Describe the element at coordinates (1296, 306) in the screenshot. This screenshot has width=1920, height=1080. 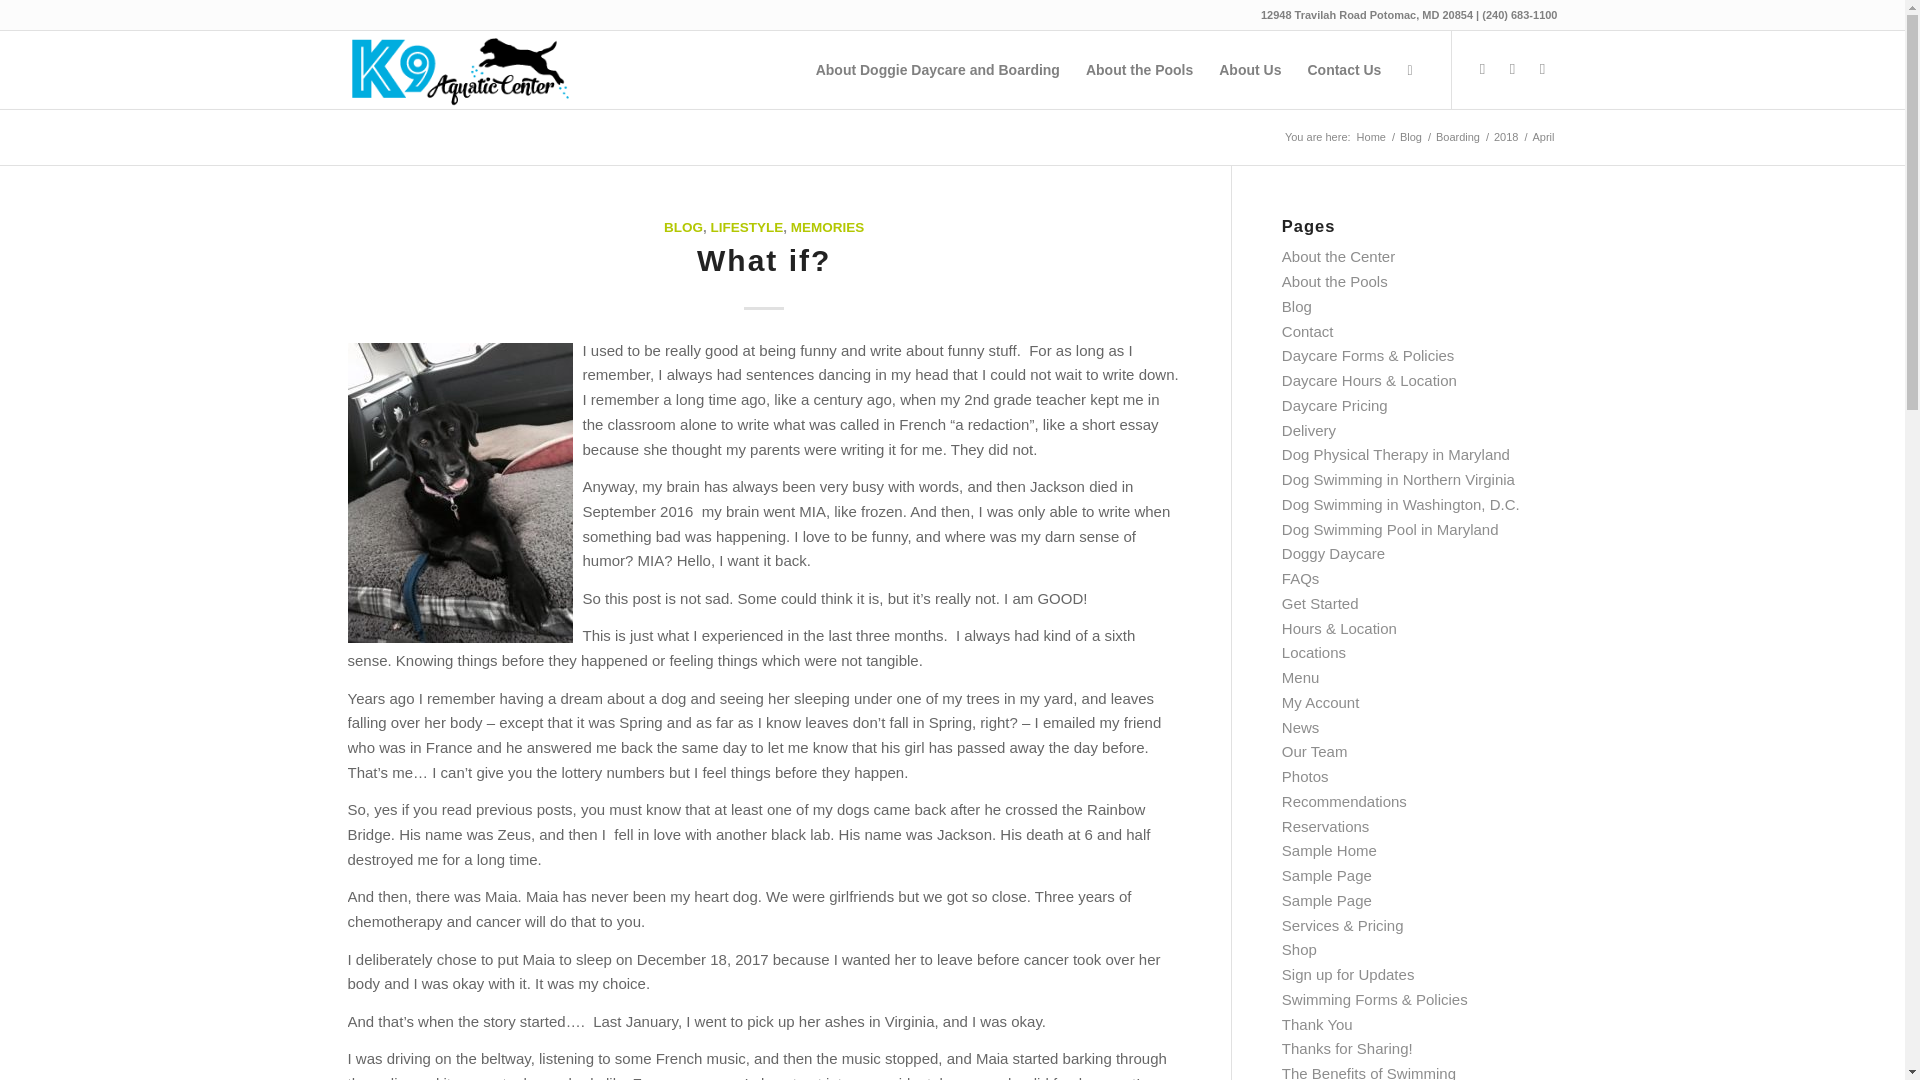
I see `Blog` at that location.